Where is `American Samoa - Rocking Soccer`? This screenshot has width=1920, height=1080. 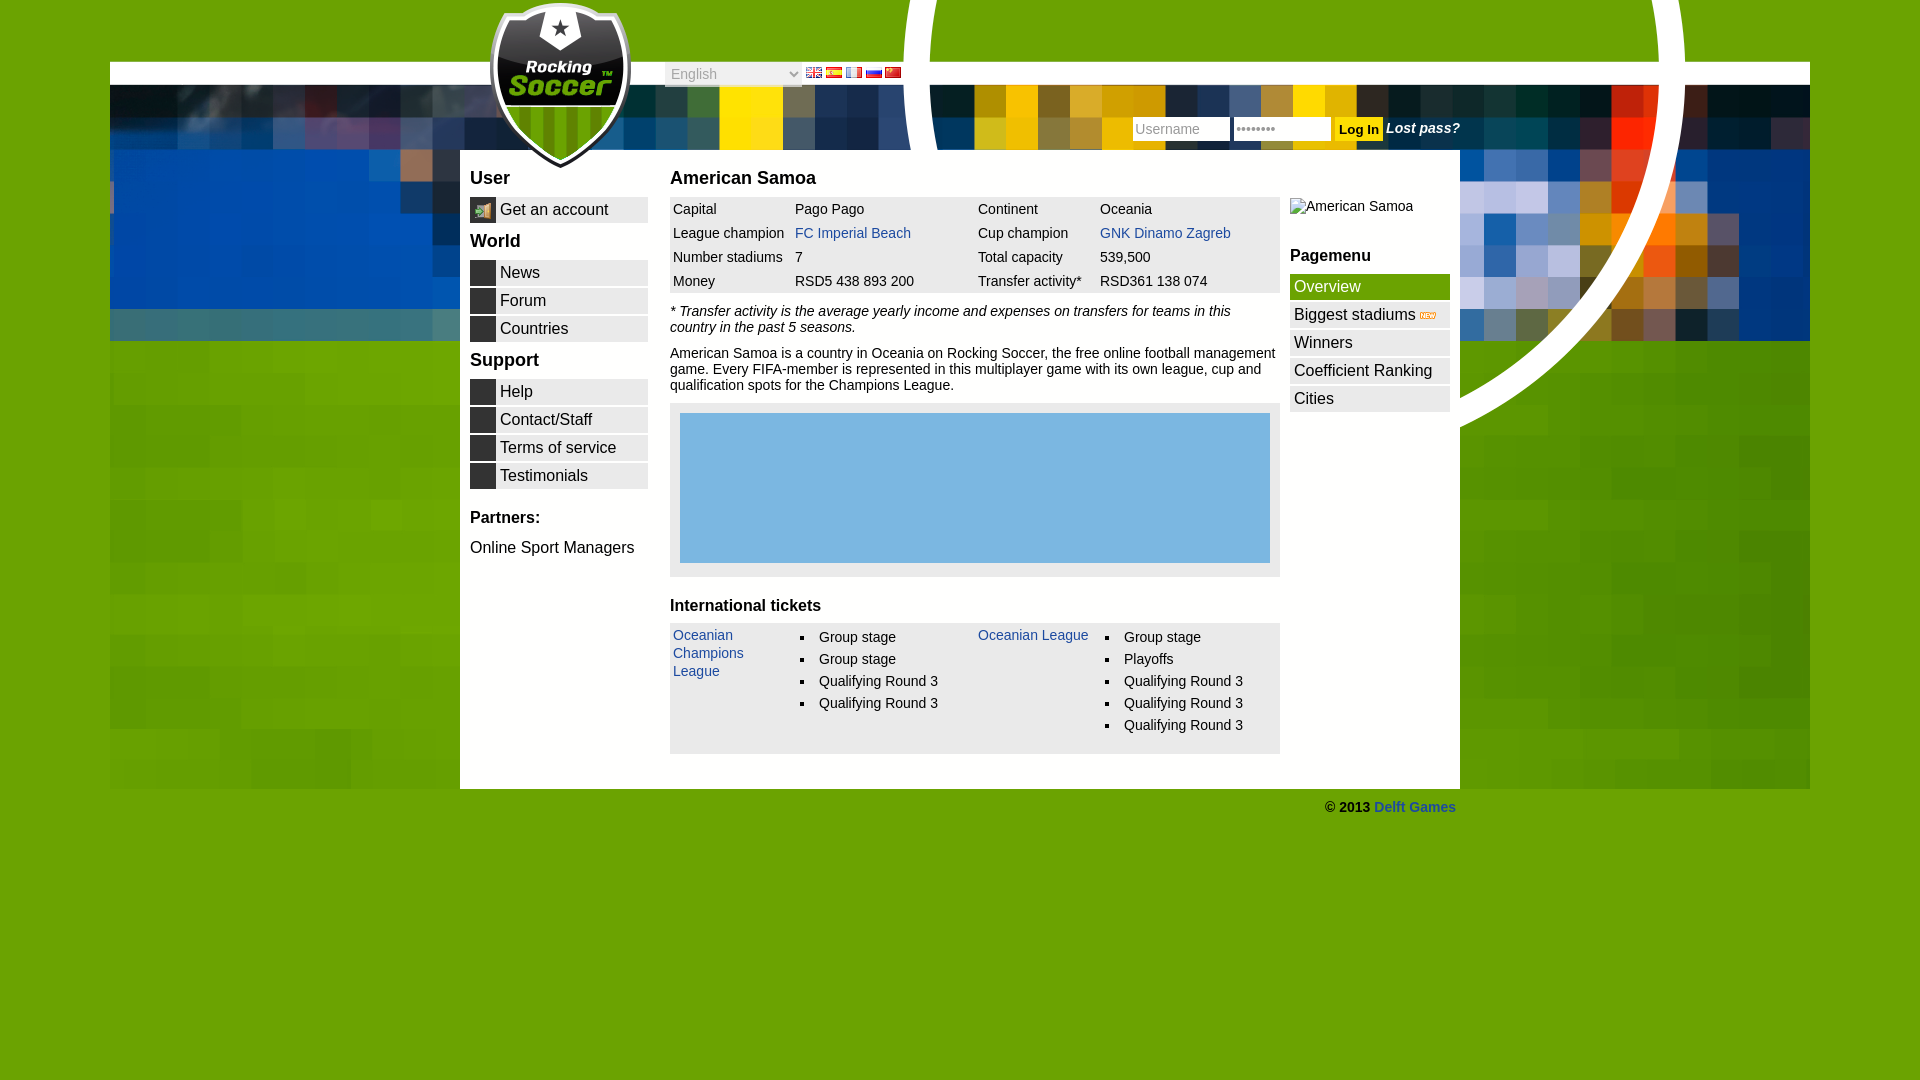
American Samoa - Rocking Soccer is located at coordinates (960, 62).